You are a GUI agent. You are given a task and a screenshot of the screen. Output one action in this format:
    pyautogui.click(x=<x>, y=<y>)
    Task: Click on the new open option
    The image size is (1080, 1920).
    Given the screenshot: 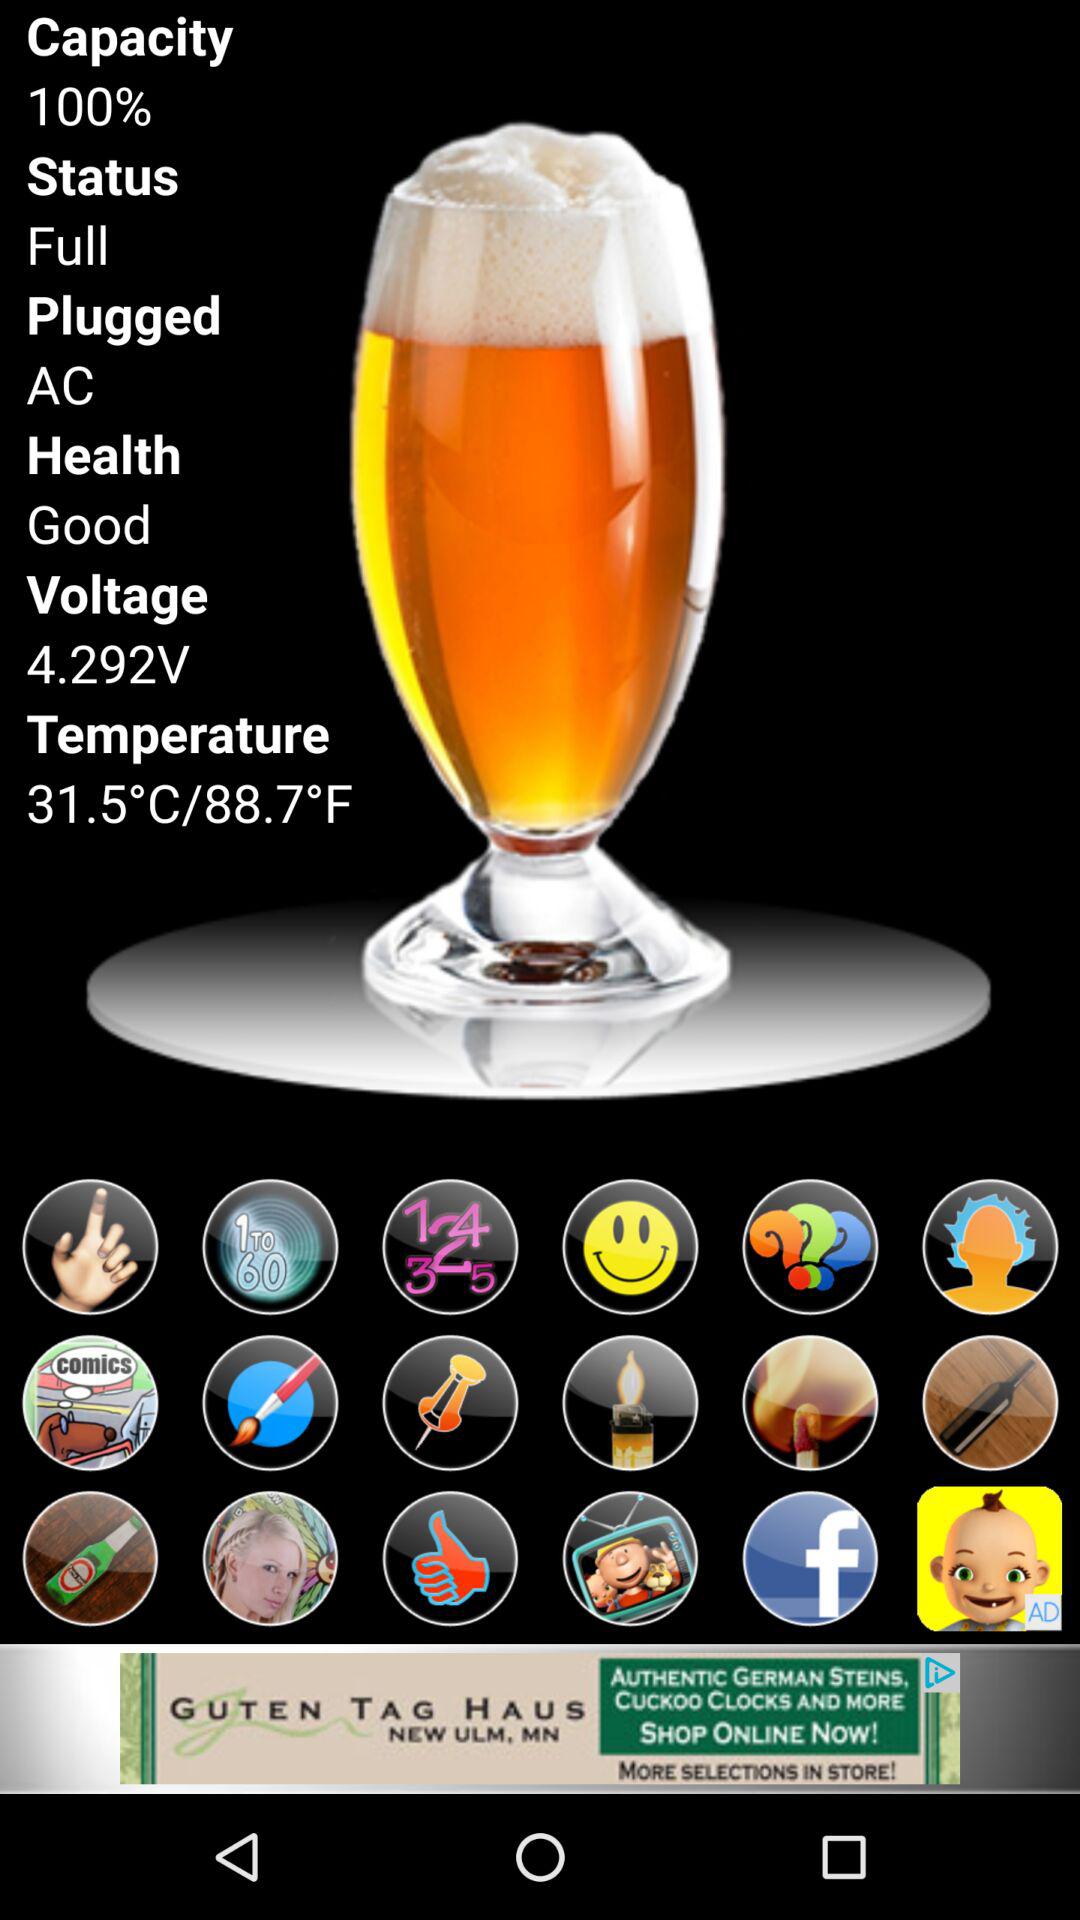 What is the action you would take?
    pyautogui.click(x=90, y=1403)
    